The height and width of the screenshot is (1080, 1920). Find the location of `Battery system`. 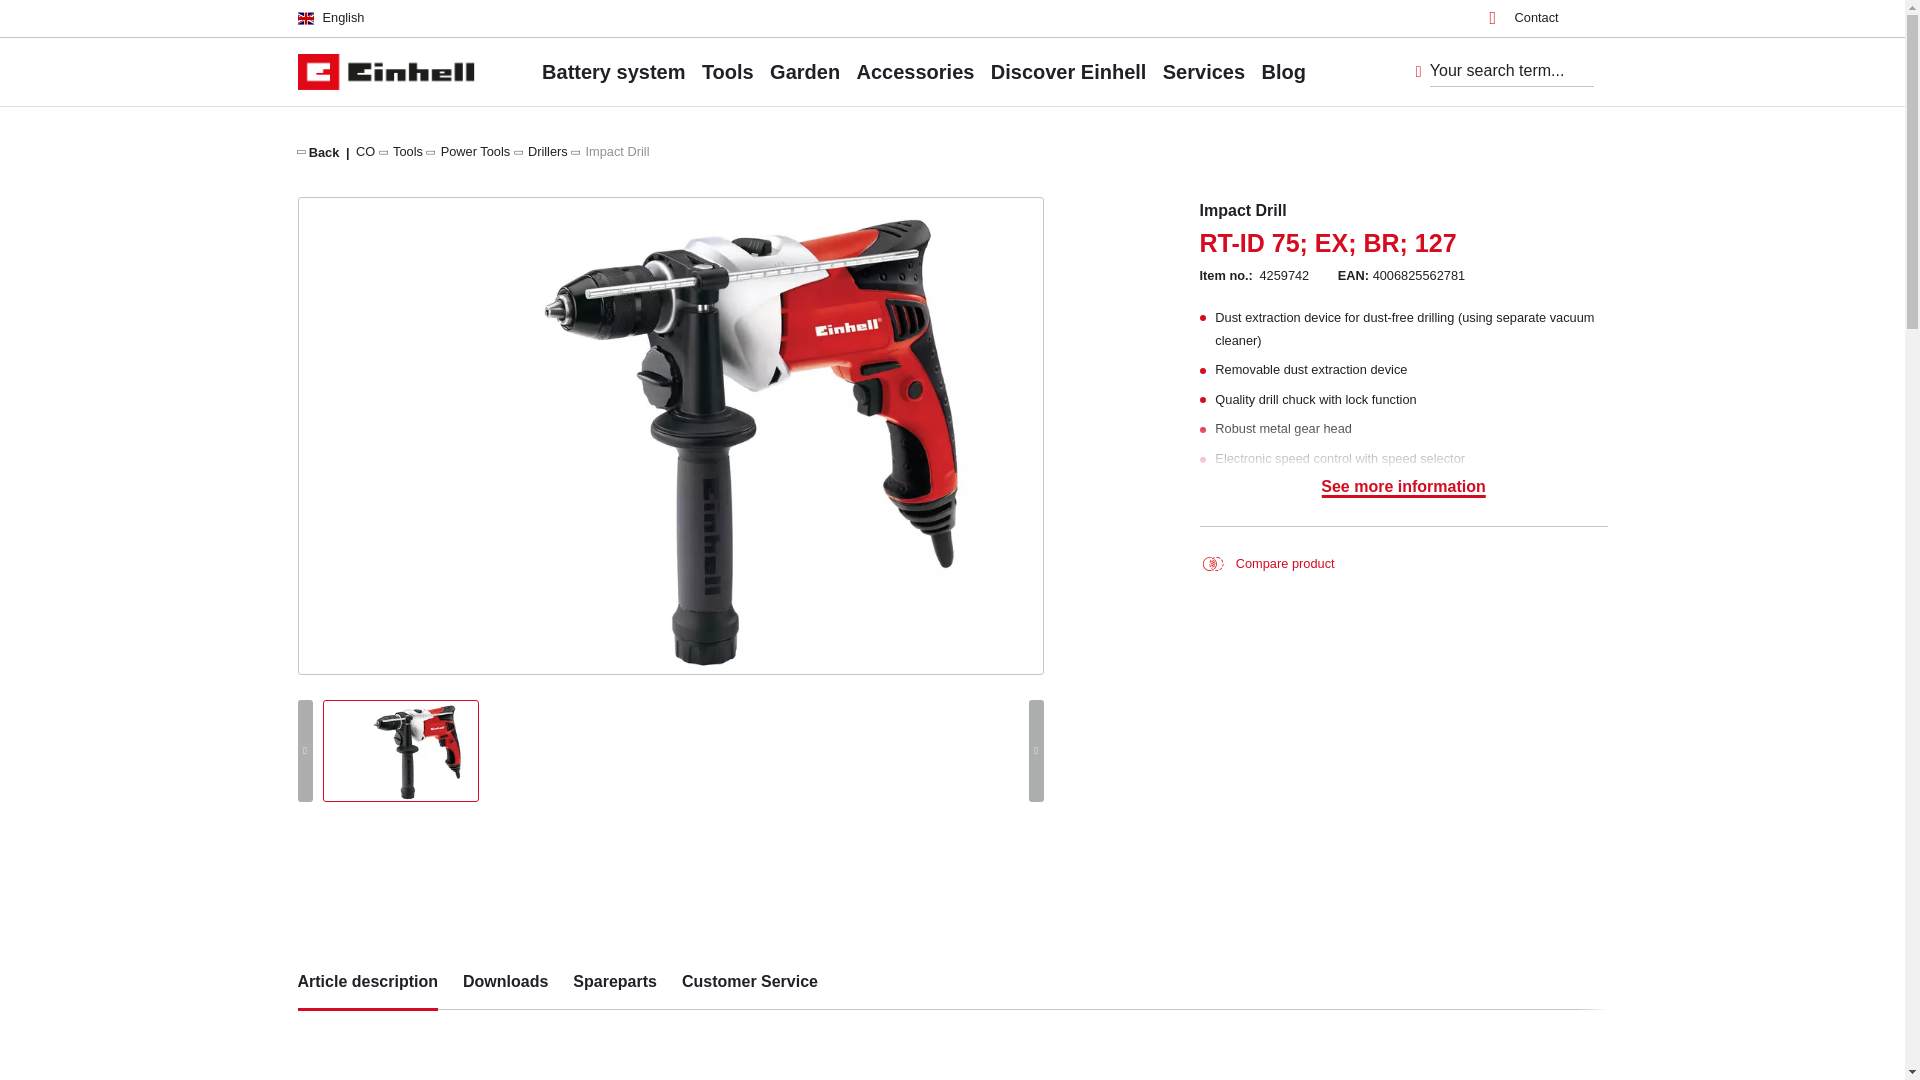

Battery system is located at coordinates (613, 71).